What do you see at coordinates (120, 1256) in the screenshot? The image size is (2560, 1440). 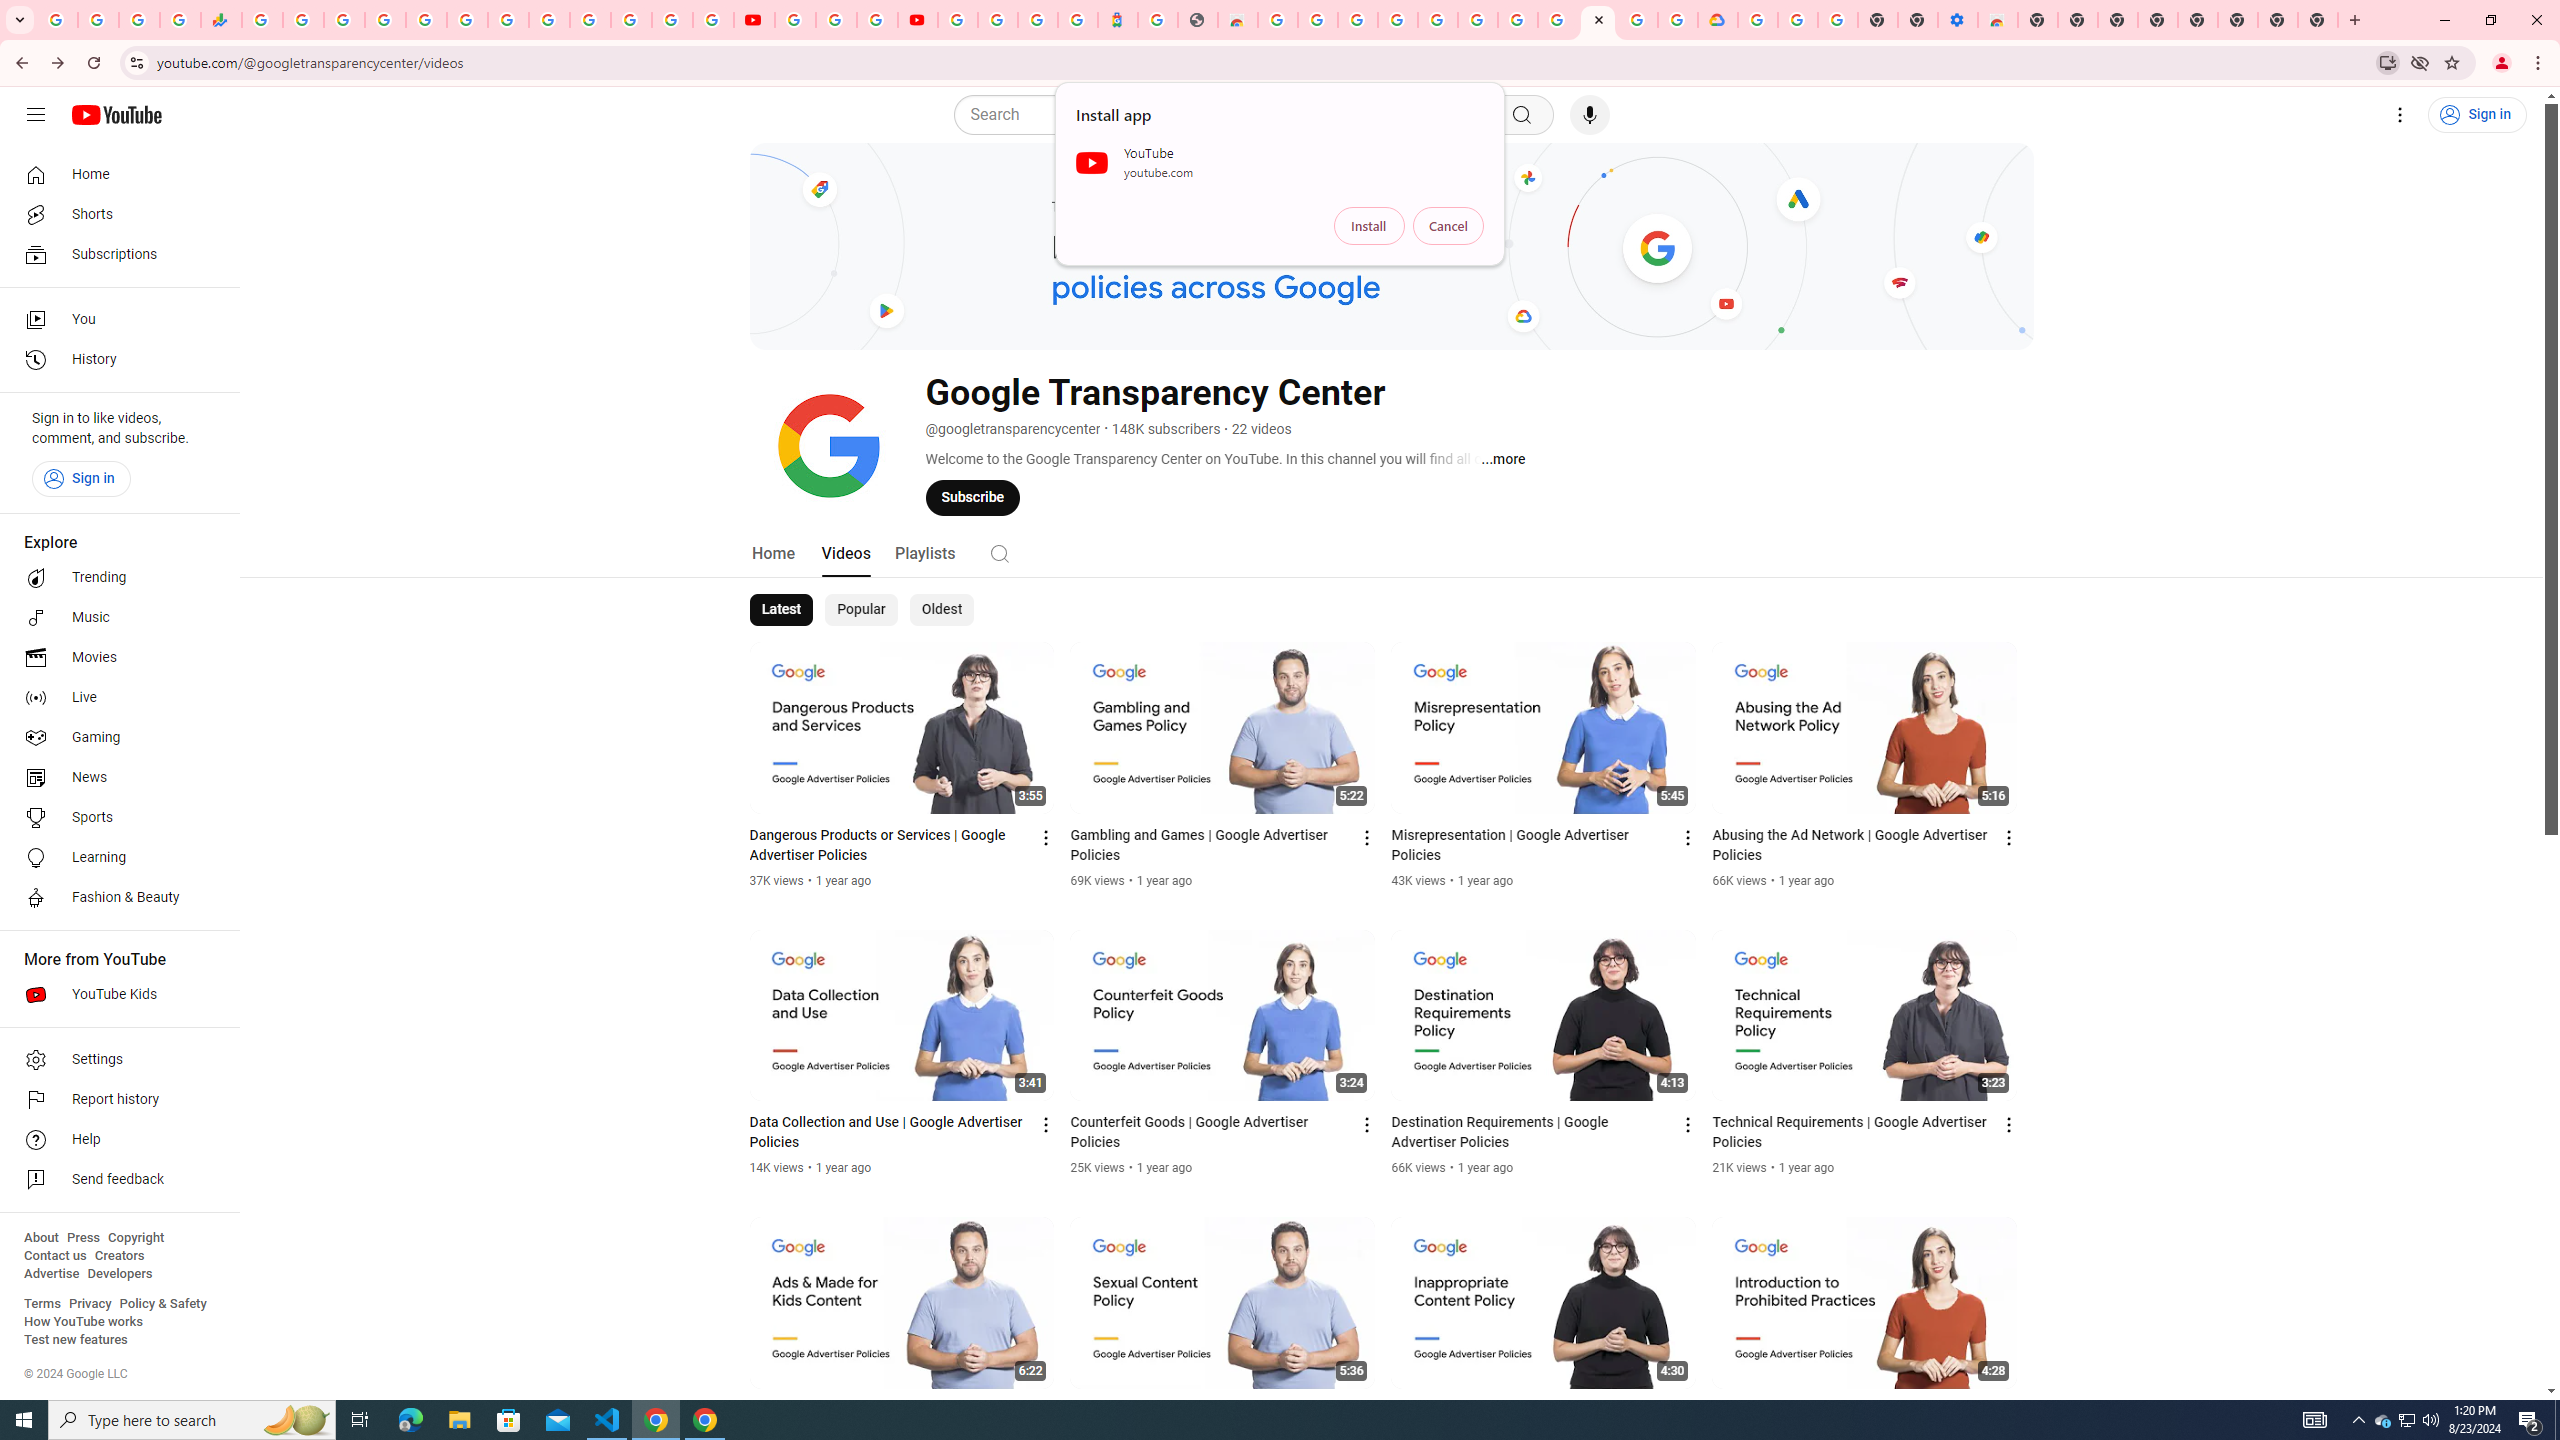 I see `Creators` at bounding box center [120, 1256].